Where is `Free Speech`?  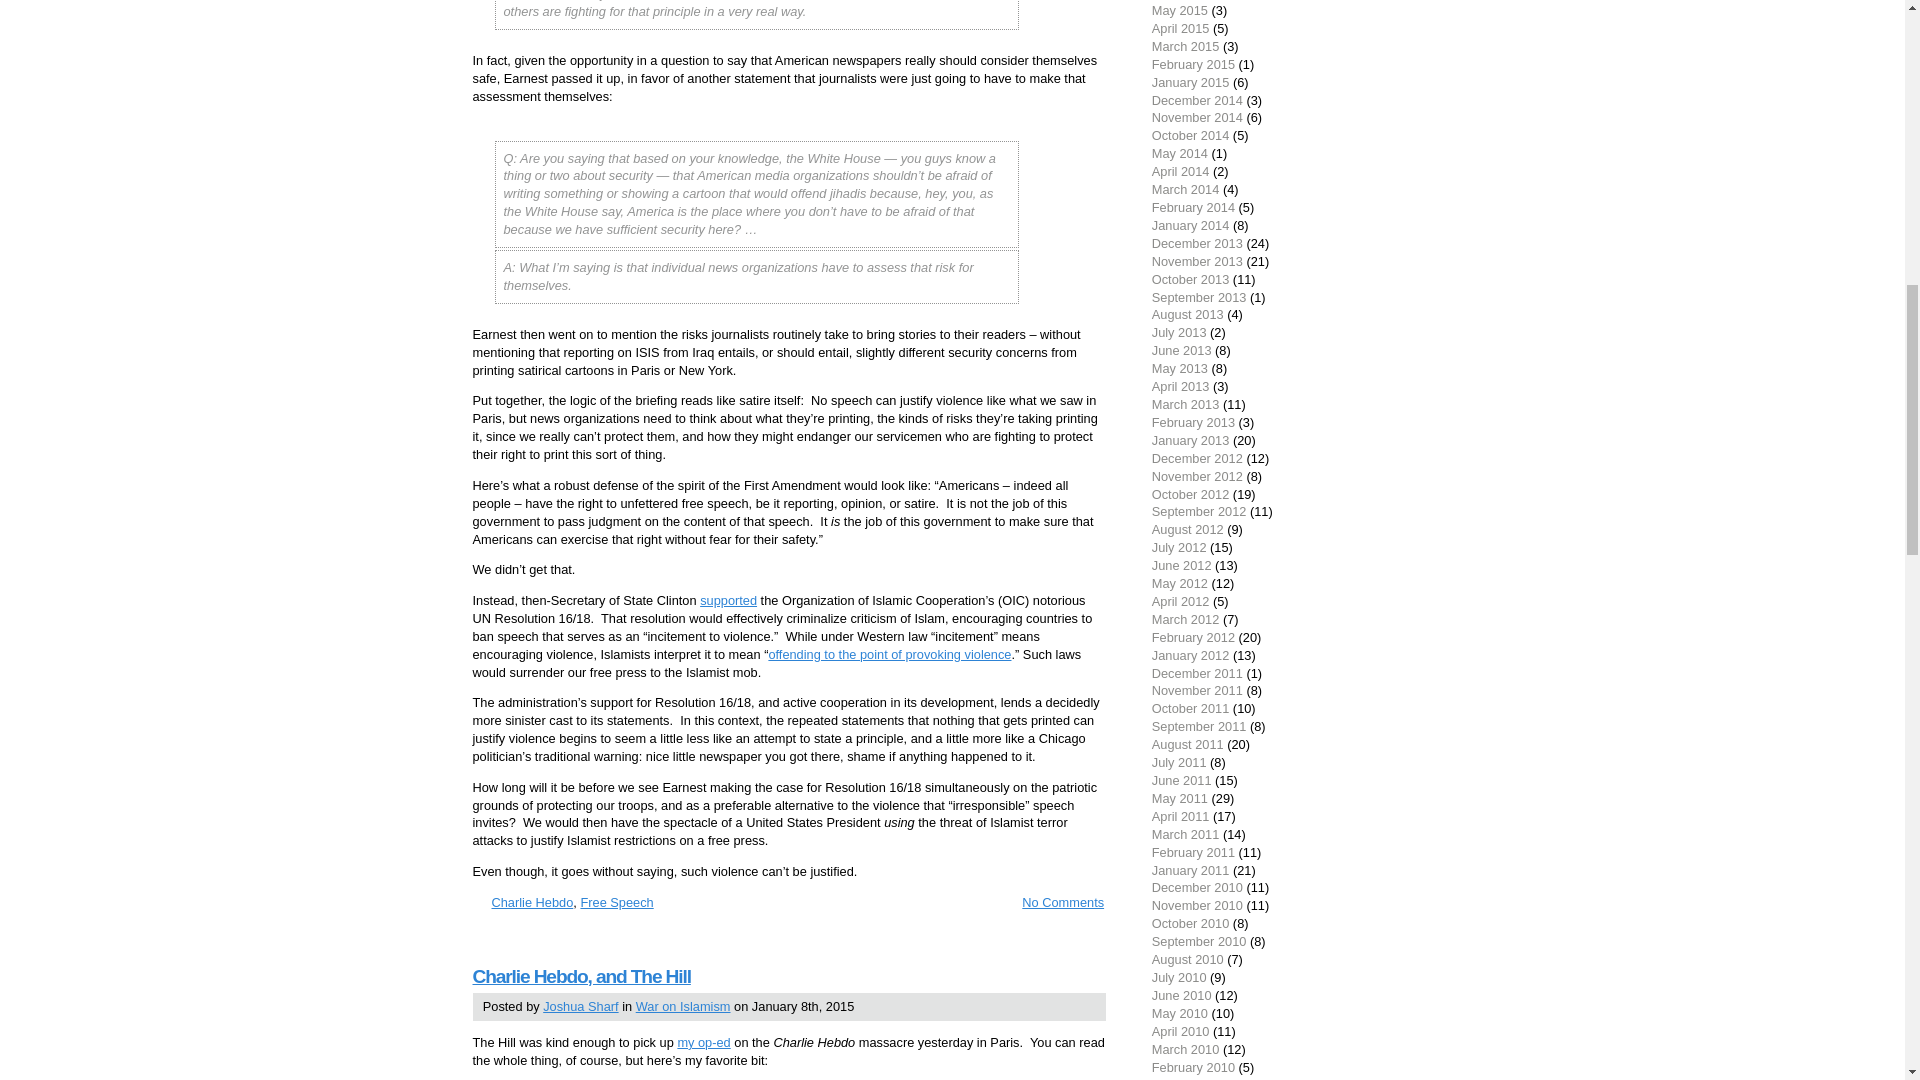 Free Speech is located at coordinates (616, 902).